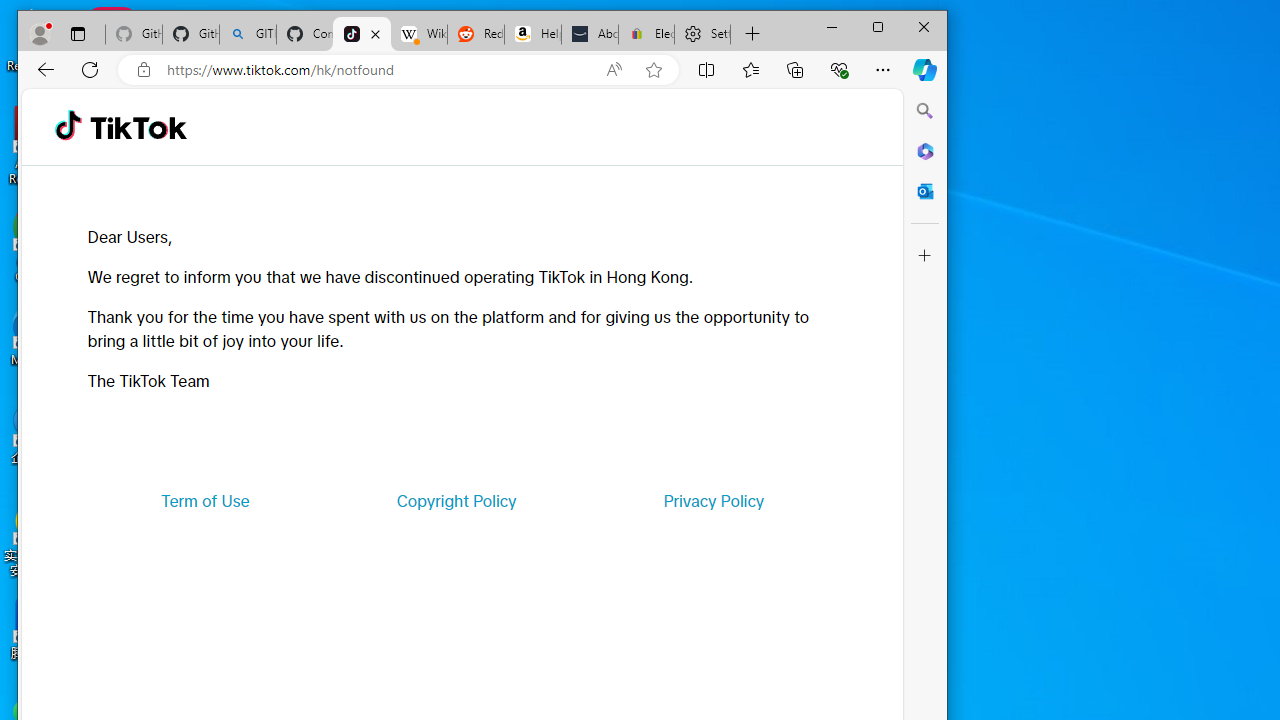 This screenshot has height=720, width=1280. What do you see at coordinates (248, 34) in the screenshot?
I see `GITHUB - Search` at bounding box center [248, 34].